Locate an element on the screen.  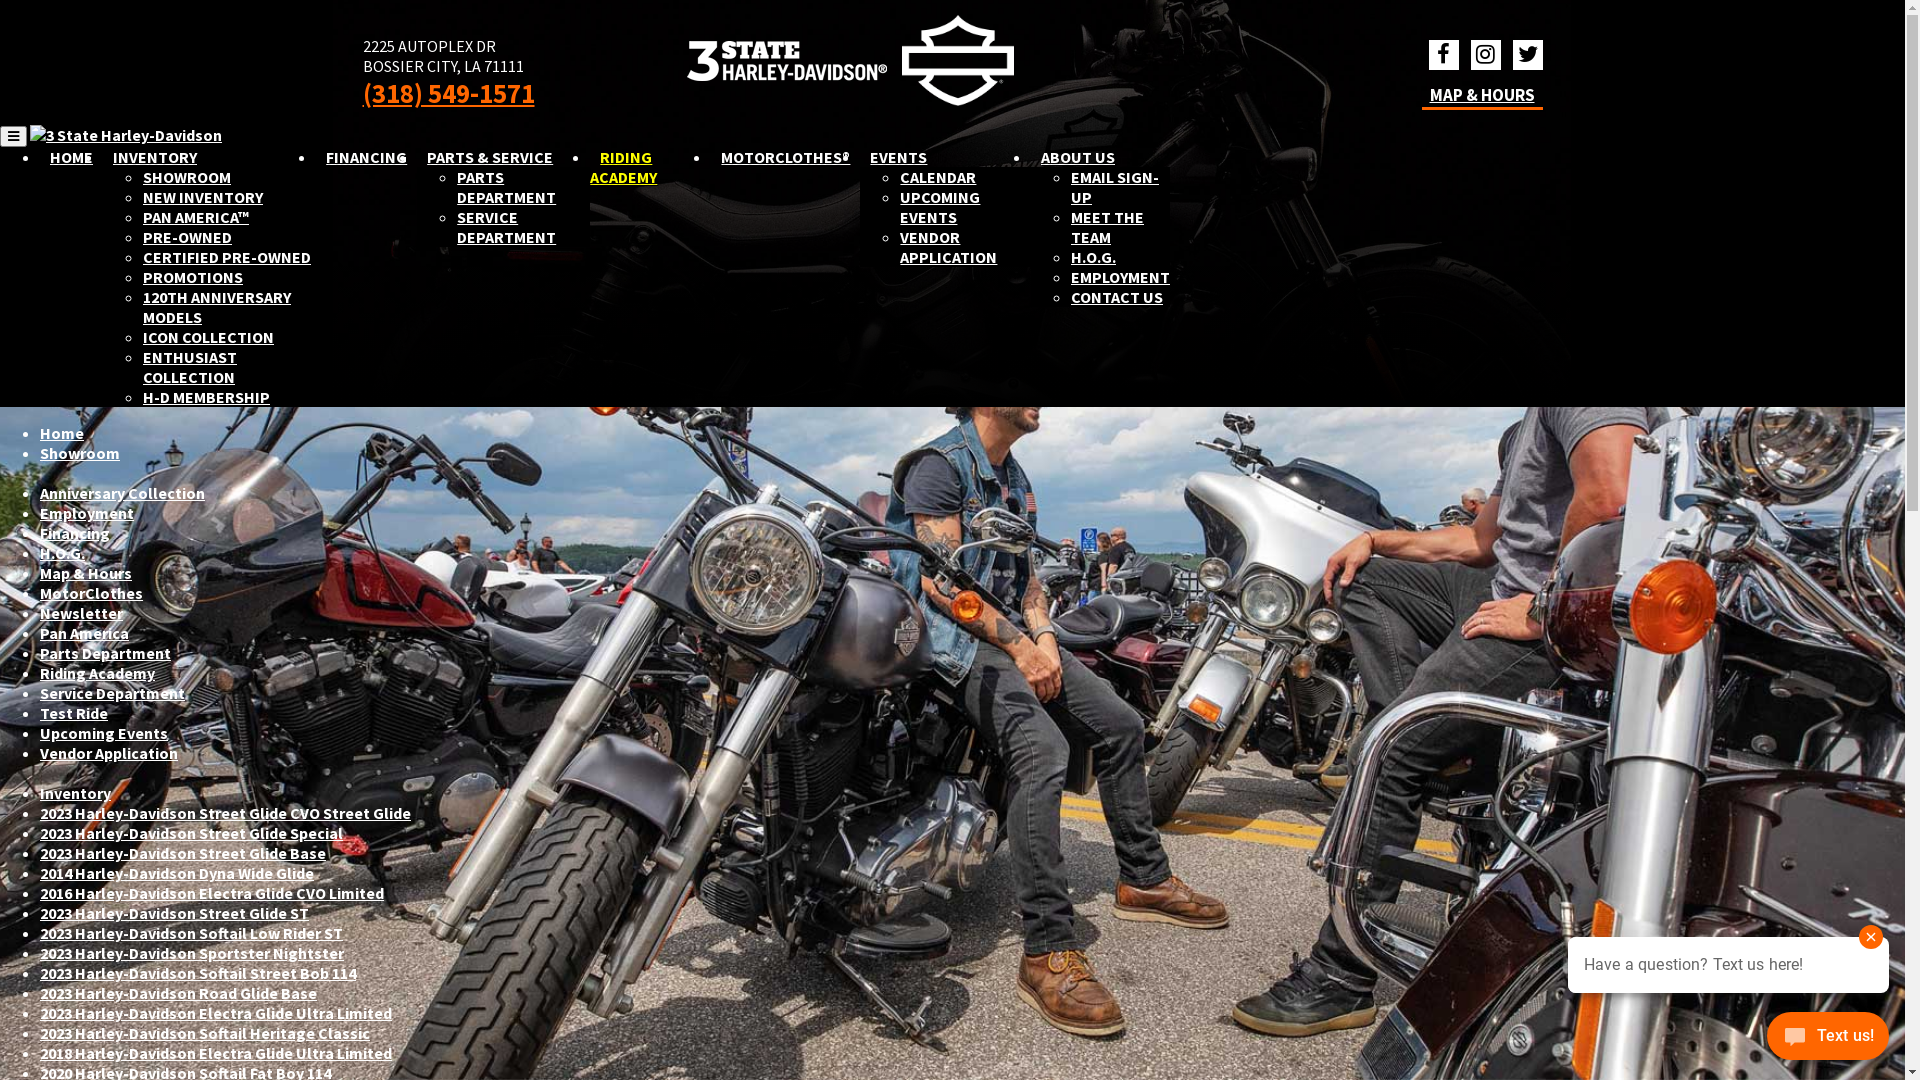
2014 Harley-Davidson Dyna Wide Glide is located at coordinates (177, 872).